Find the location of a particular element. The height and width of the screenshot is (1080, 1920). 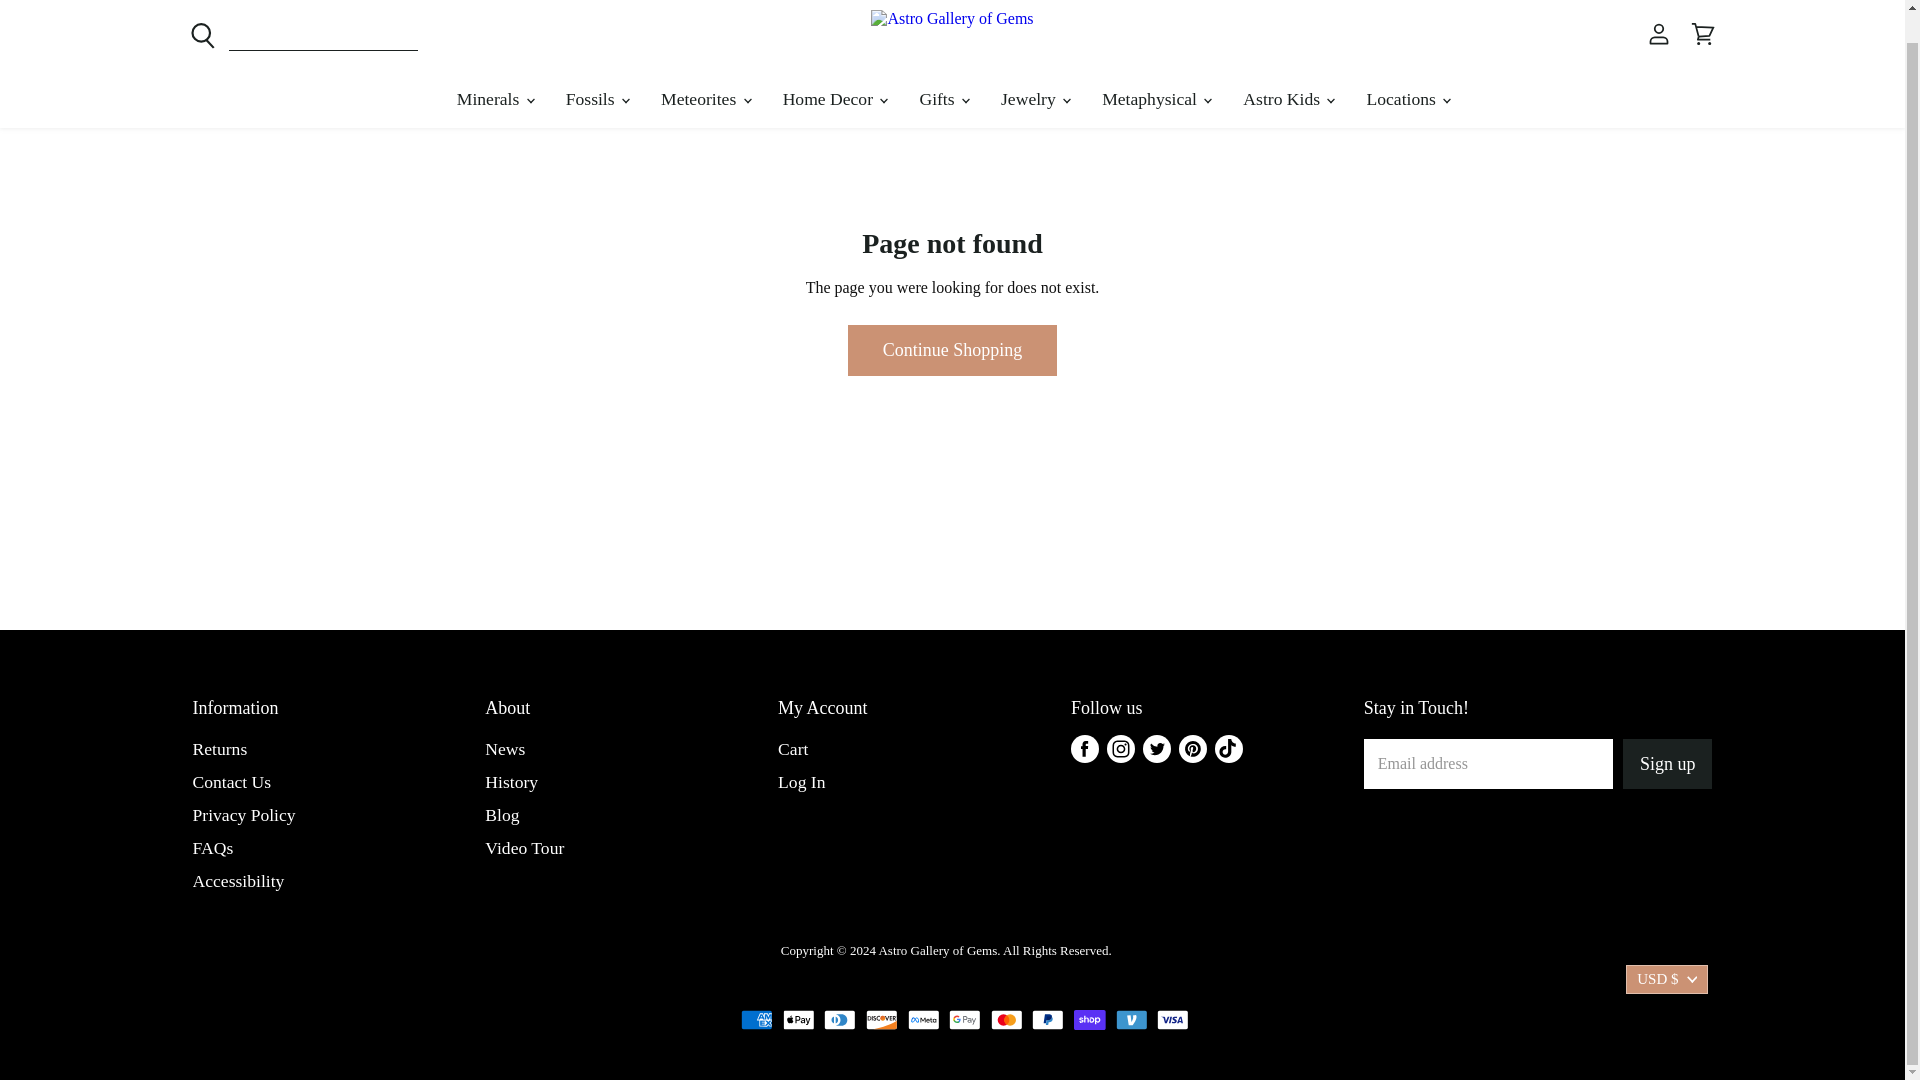

Meteorites is located at coordinates (704, 98).